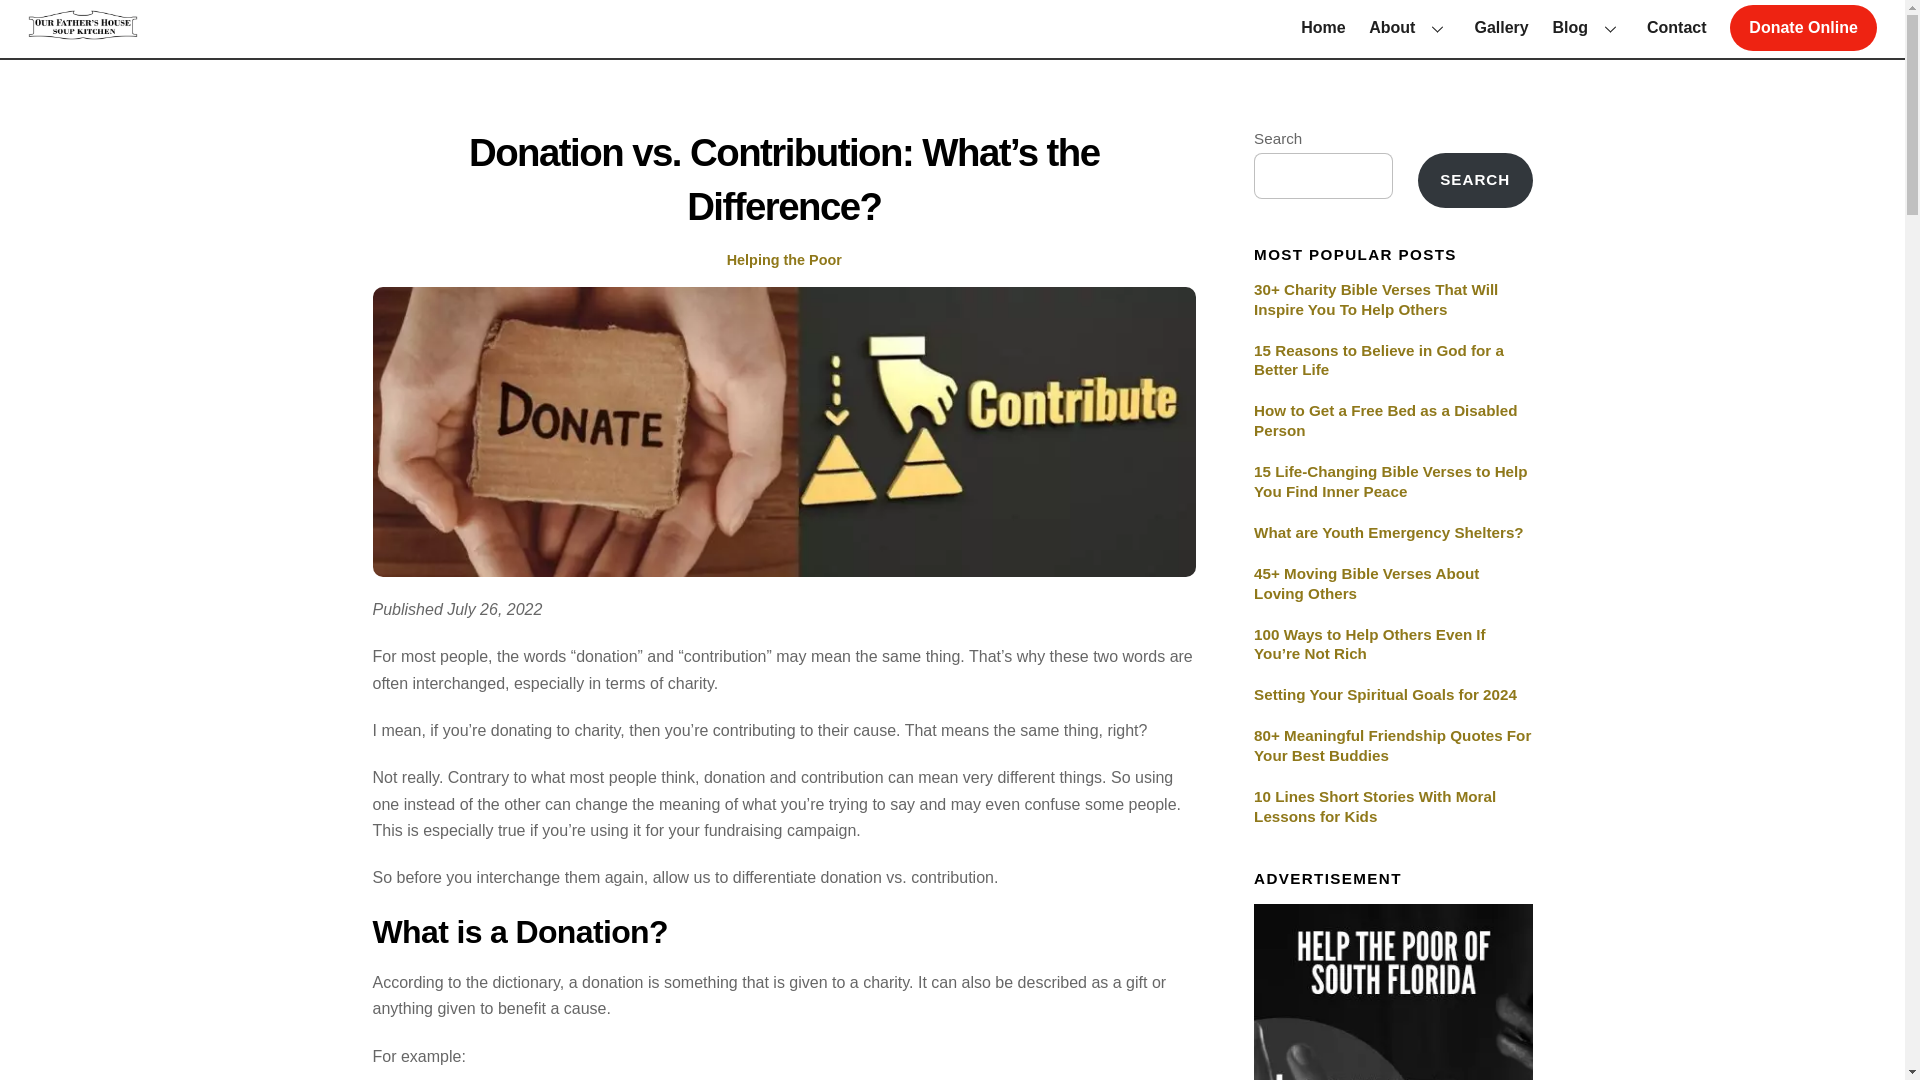 This screenshot has width=1920, height=1080. I want to click on Contact, so click(1676, 28).